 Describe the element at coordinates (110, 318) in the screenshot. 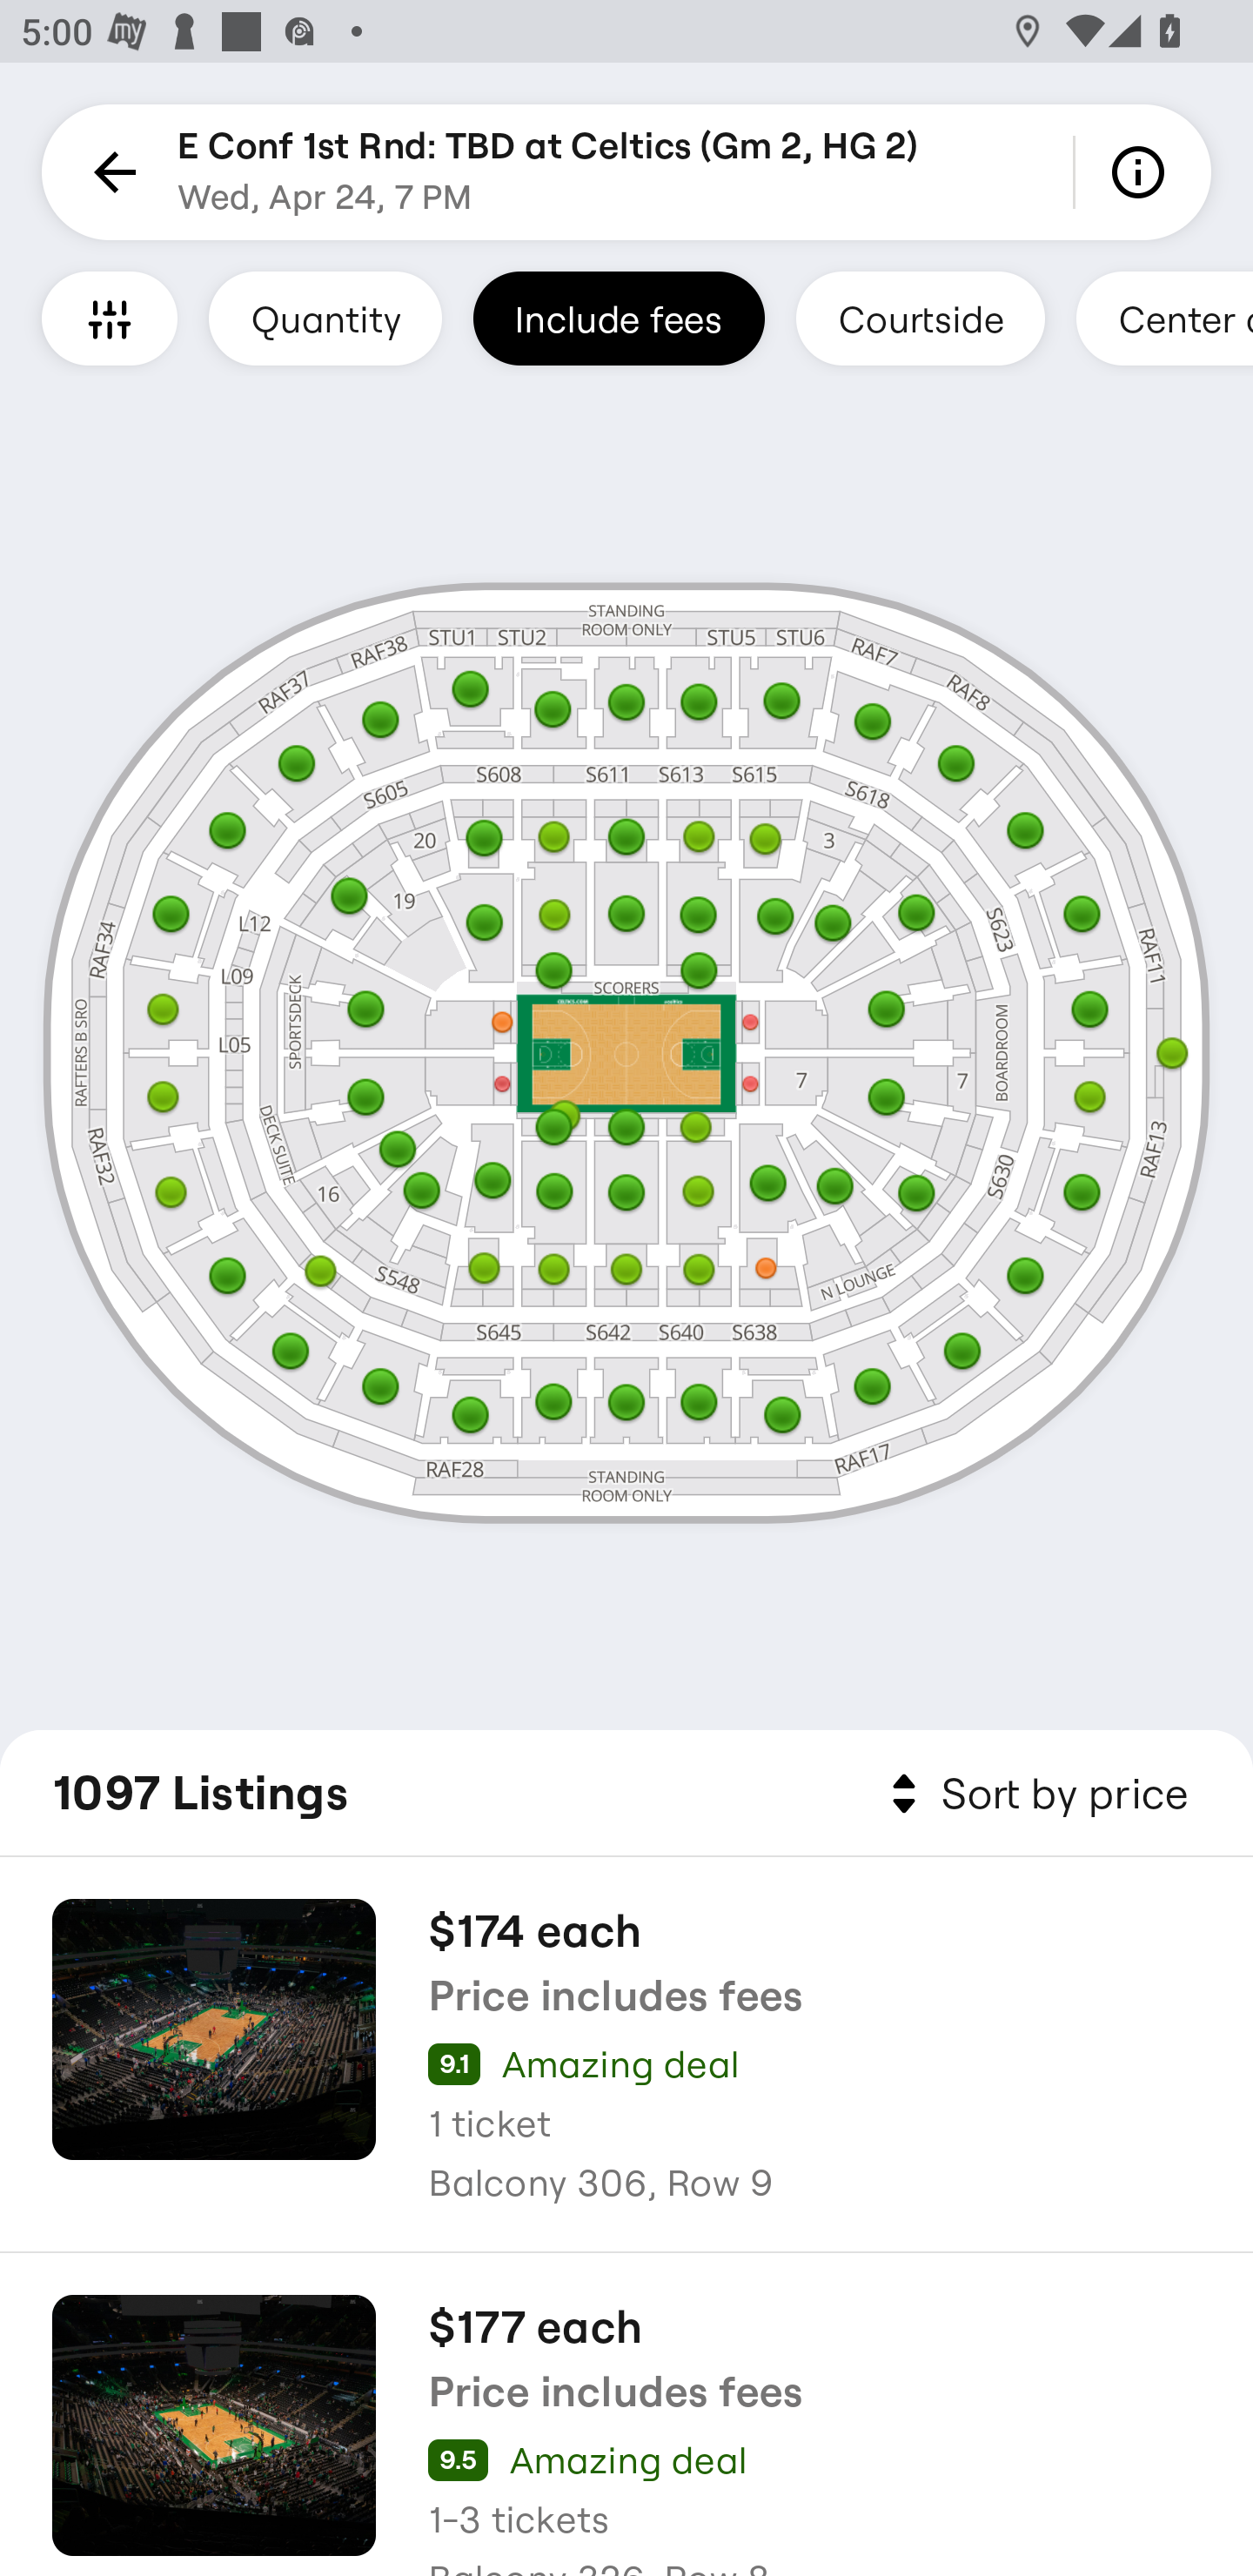

I see `Filters and Accessible Seating` at that location.